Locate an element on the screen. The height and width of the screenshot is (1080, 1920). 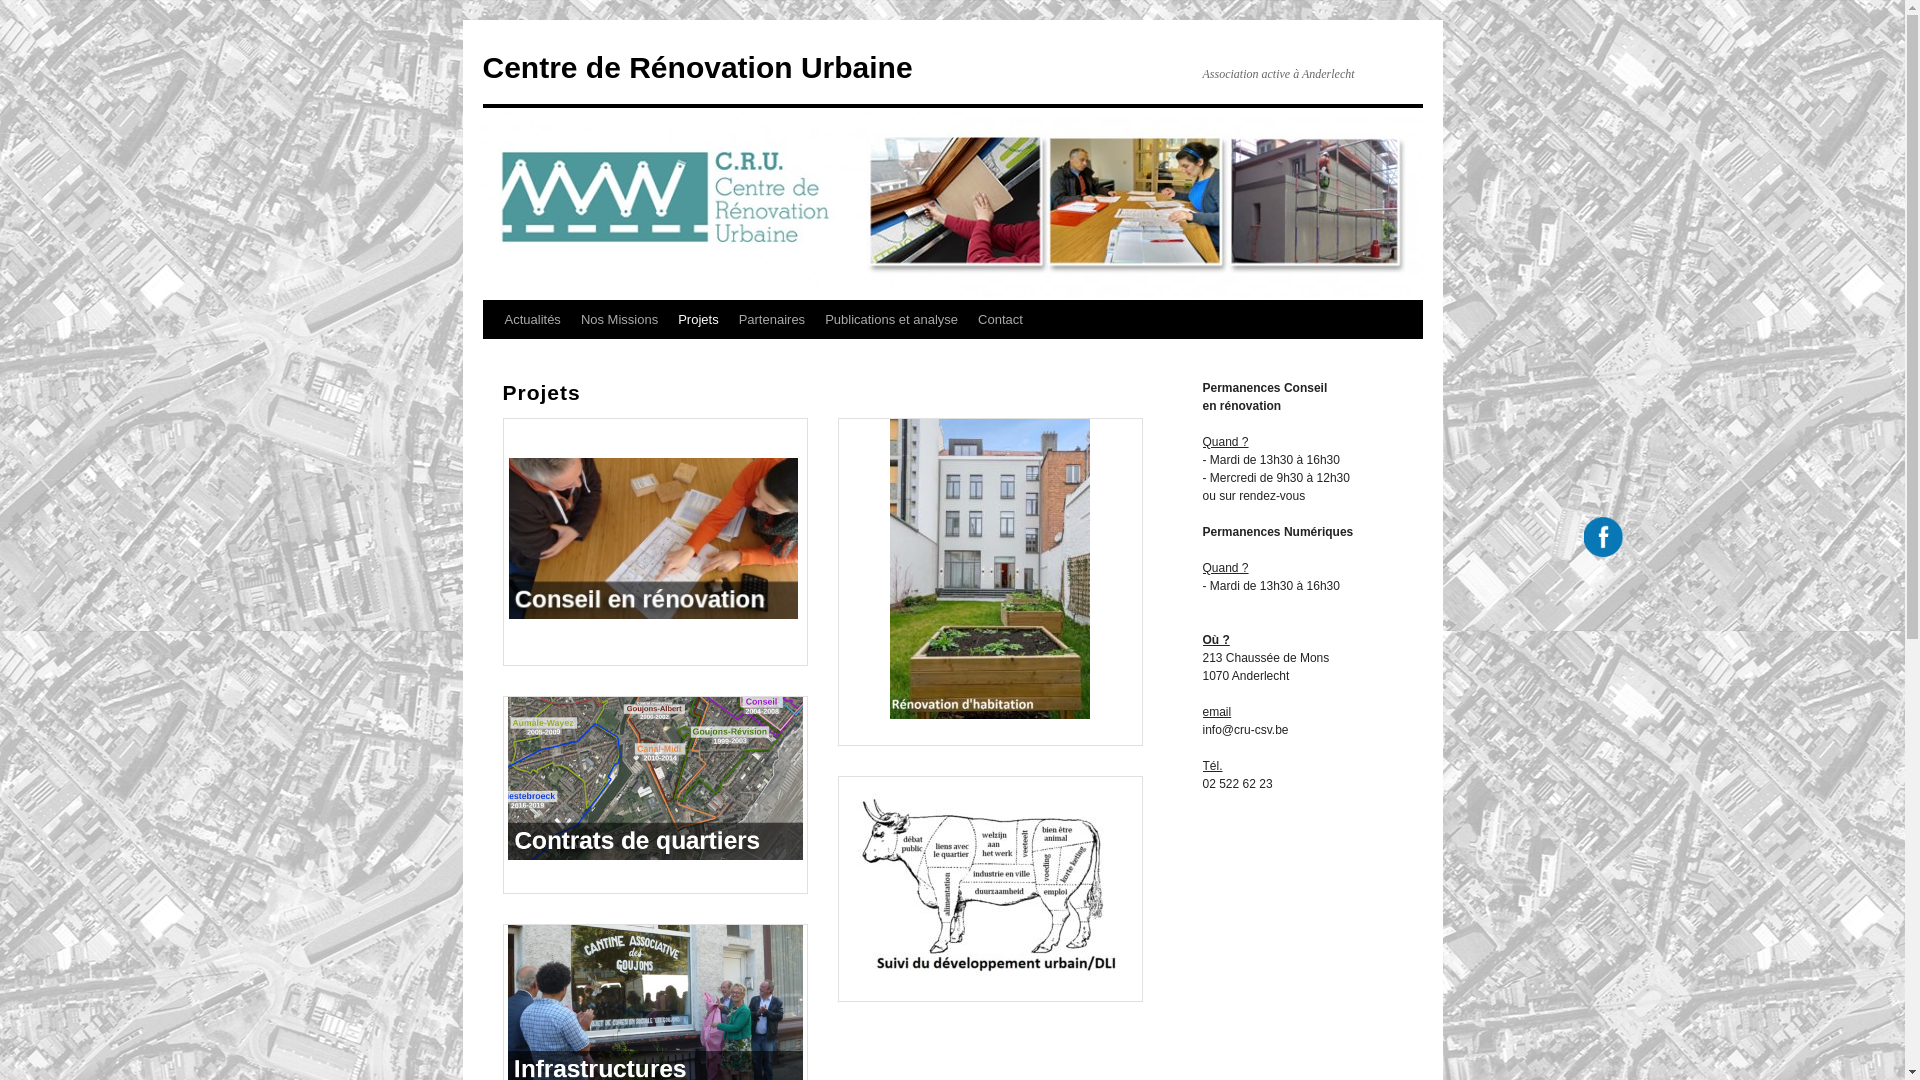
Publications et analyse is located at coordinates (892, 320).